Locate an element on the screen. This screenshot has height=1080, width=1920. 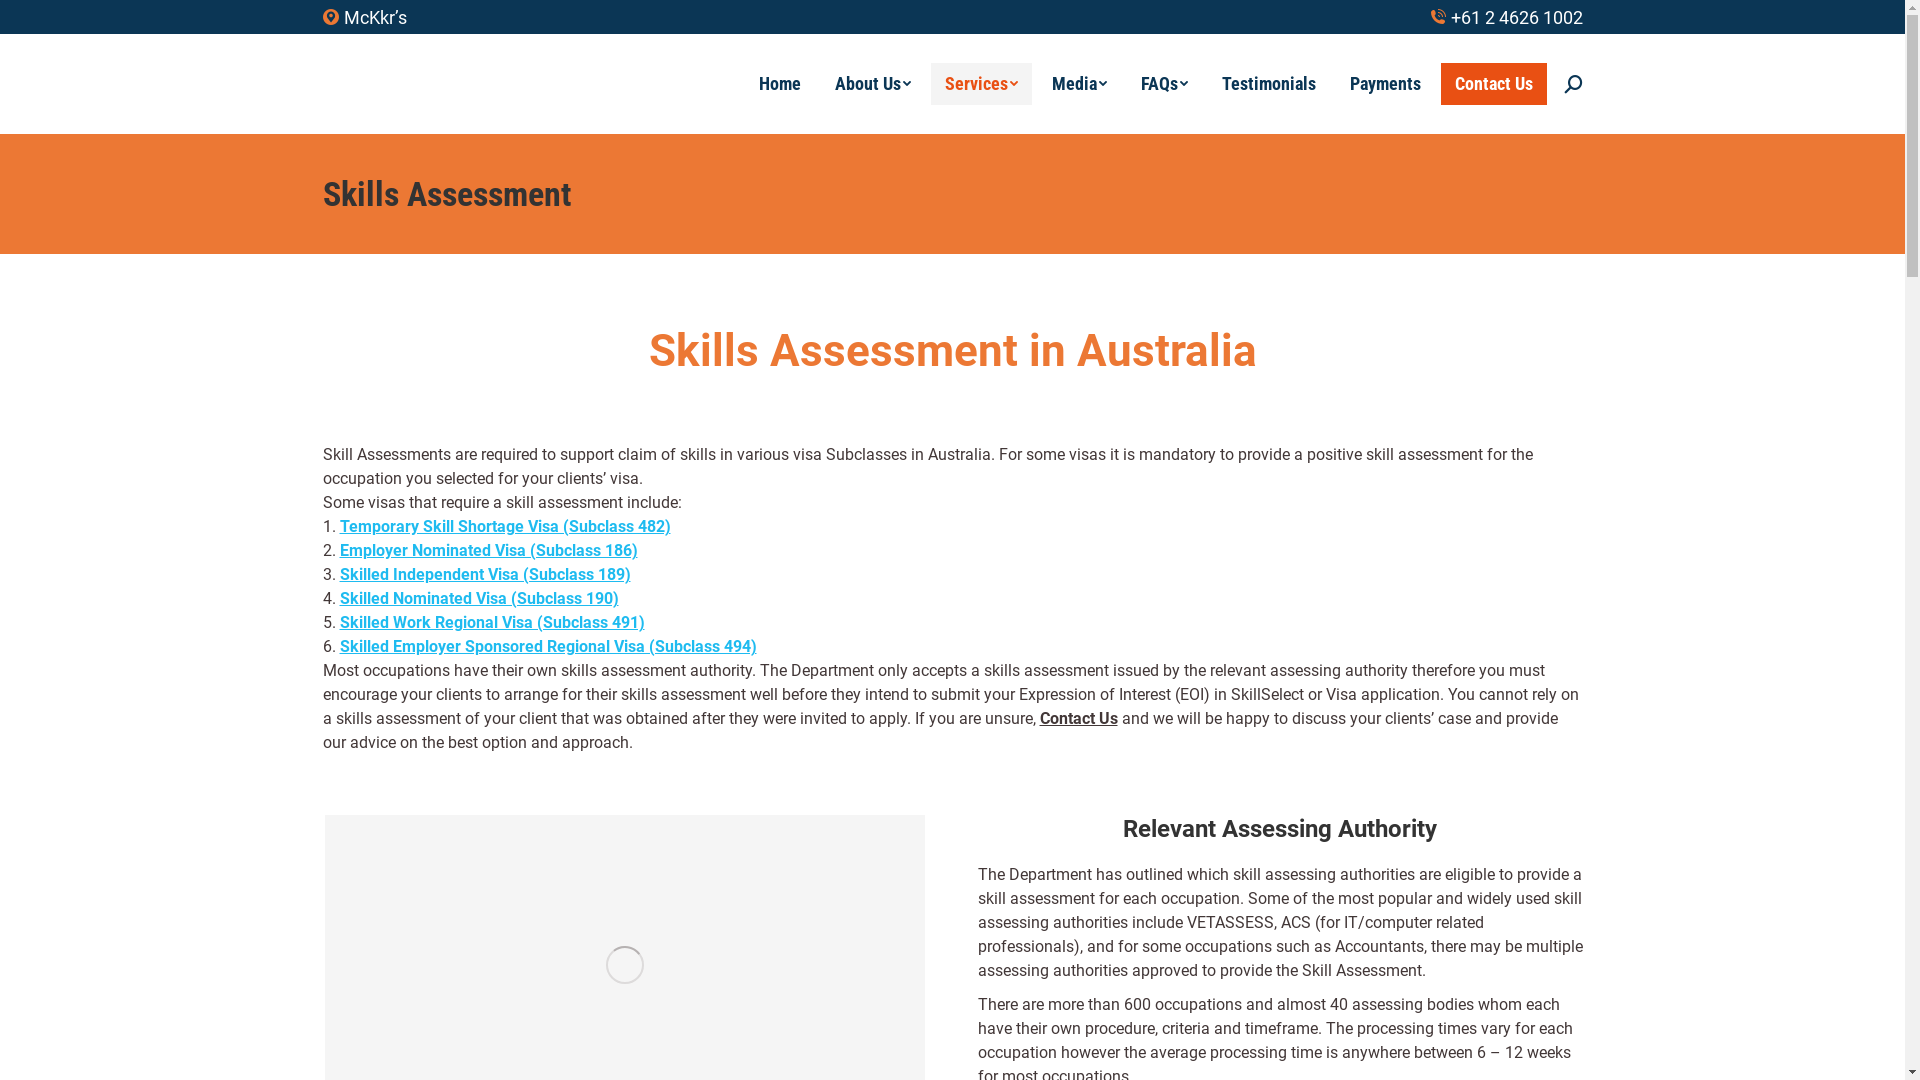
Contact Us is located at coordinates (1493, 84).